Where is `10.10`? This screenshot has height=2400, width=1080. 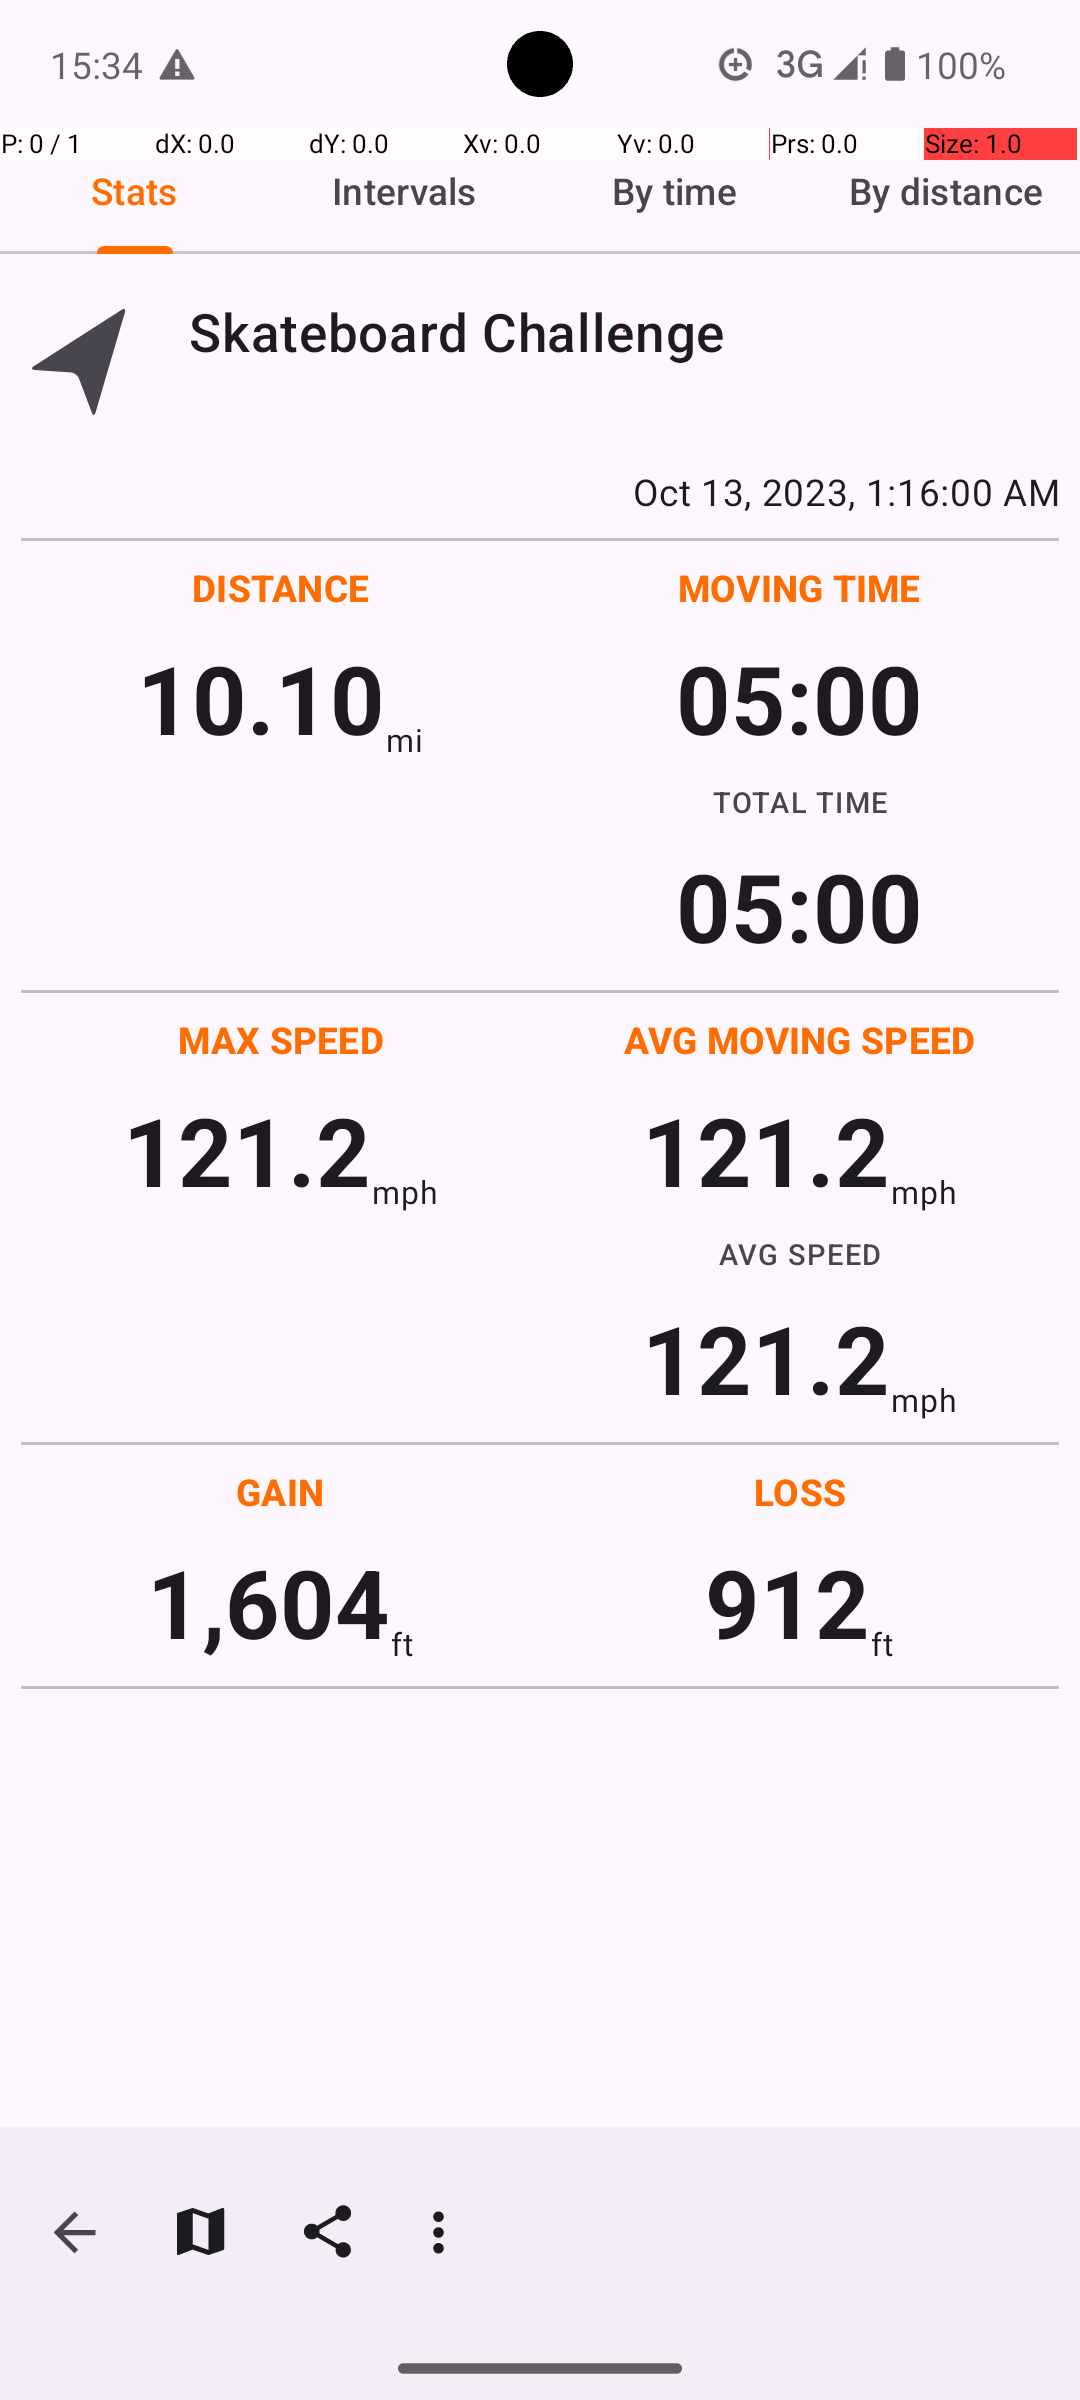
10.10 is located at coordinates (260, 698).